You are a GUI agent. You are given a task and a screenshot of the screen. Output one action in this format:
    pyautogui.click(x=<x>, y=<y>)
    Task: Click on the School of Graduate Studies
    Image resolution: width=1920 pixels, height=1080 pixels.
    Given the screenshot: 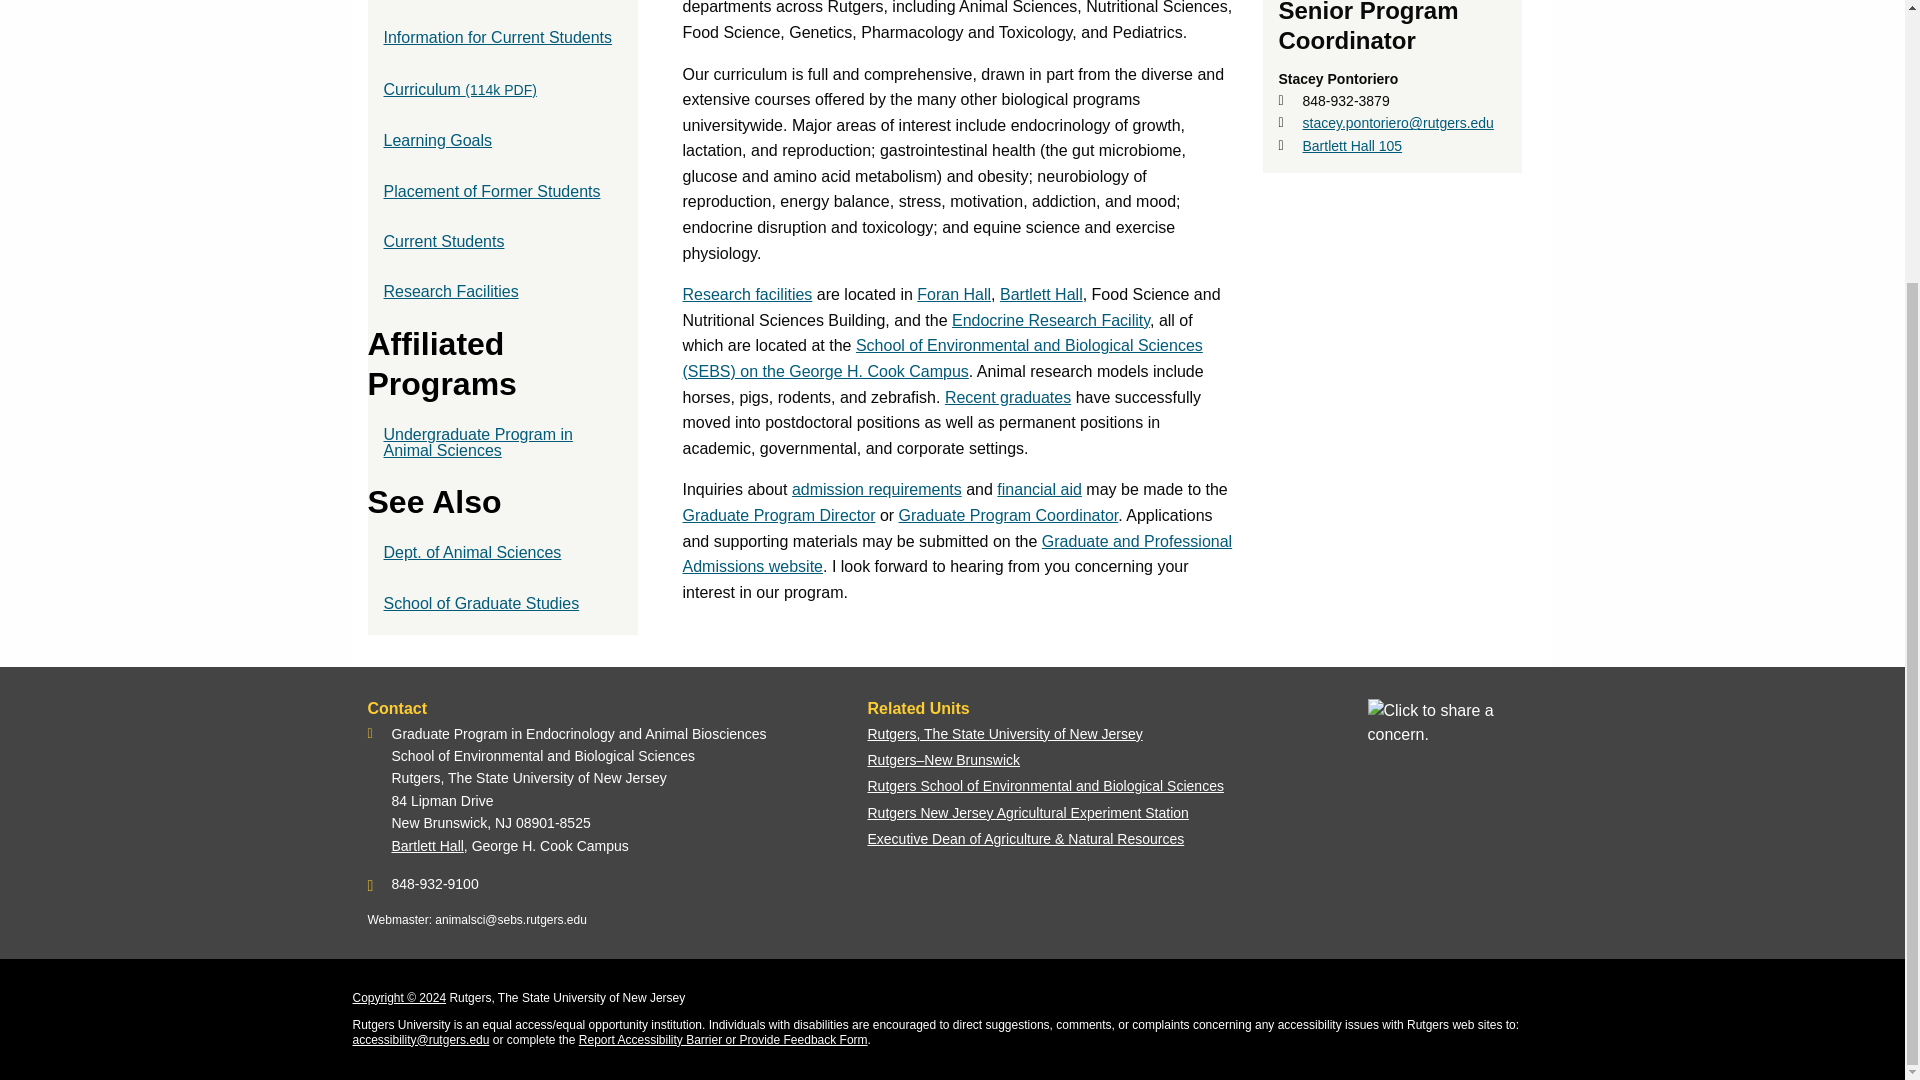 What is the action you would take?
    pyautogui.click(x=502, y=603)
    